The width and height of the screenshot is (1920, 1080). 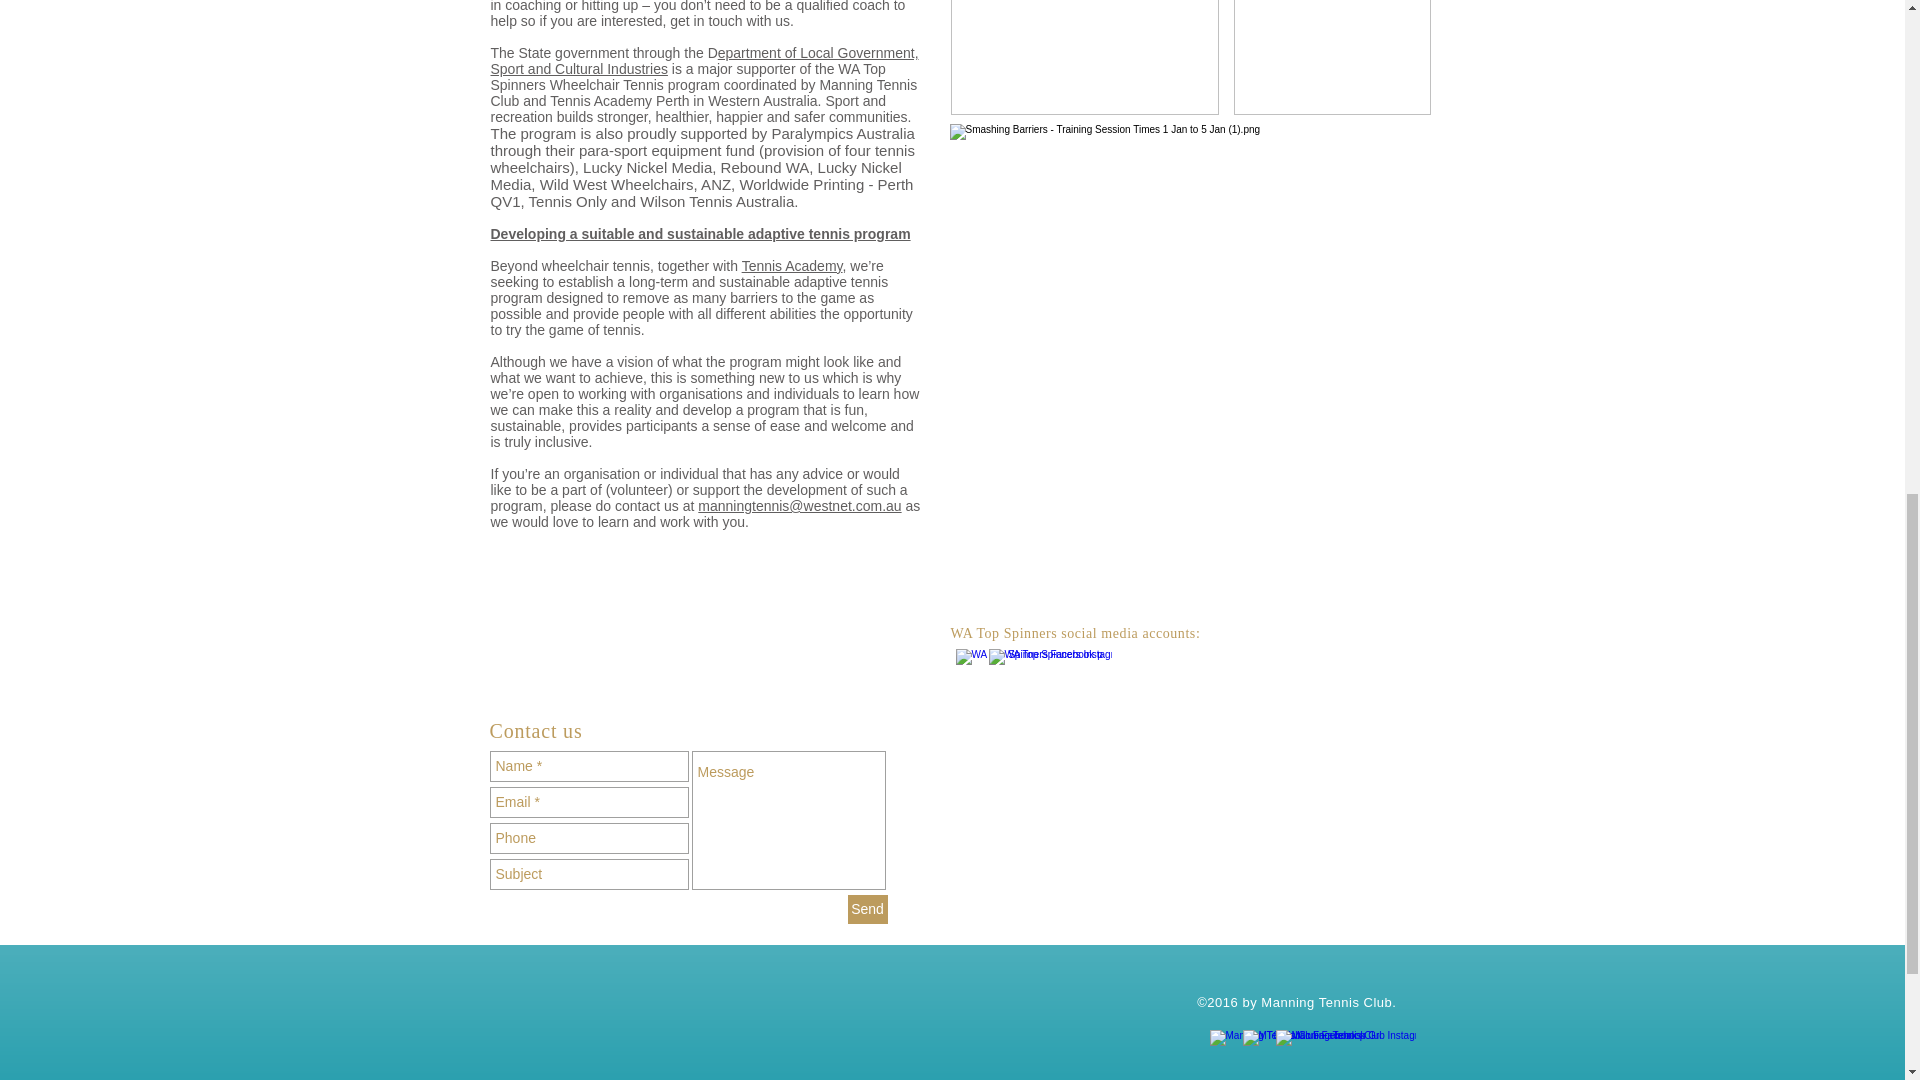 I want to click on Tennis Academy, so click(x=792, y=266).